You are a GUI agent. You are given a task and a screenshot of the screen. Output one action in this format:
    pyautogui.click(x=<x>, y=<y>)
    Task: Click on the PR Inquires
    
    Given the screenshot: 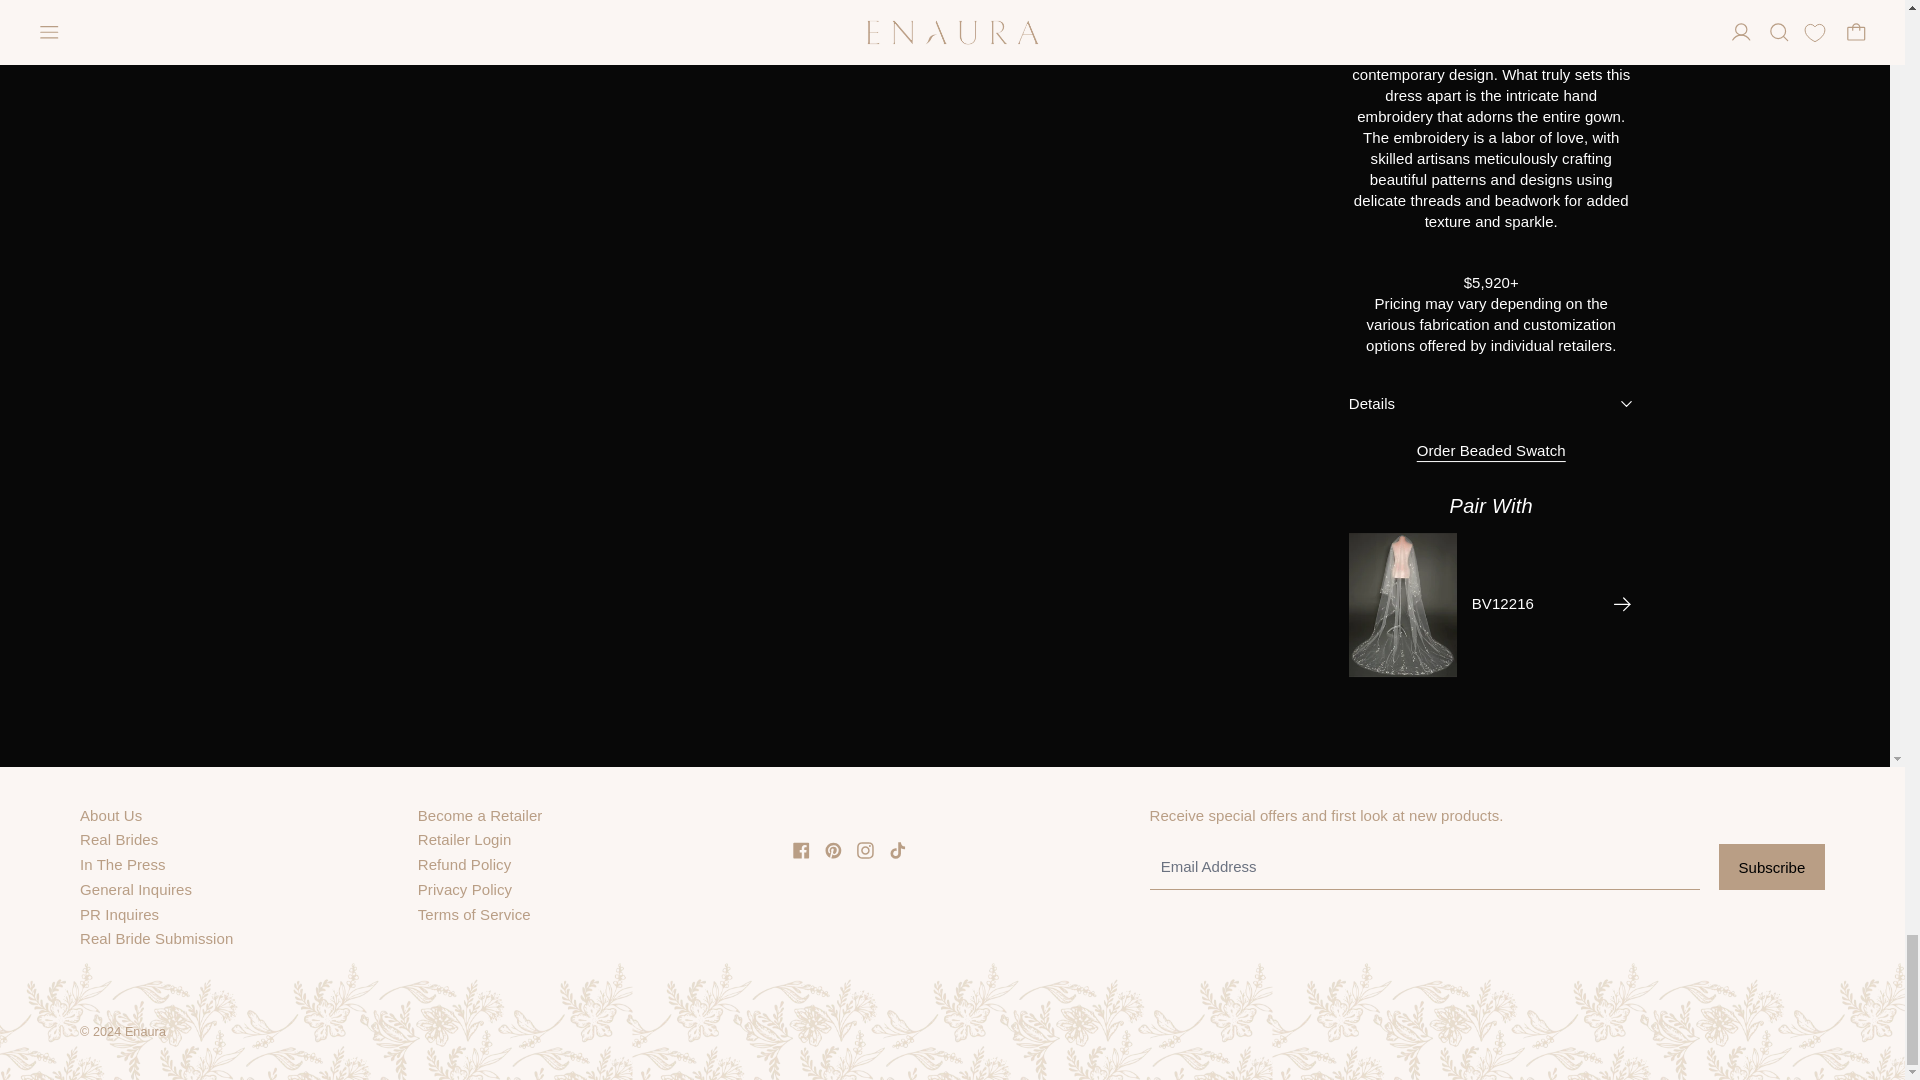 What is the action you would take?
    pyautogui.click(x=120, y=914)
    